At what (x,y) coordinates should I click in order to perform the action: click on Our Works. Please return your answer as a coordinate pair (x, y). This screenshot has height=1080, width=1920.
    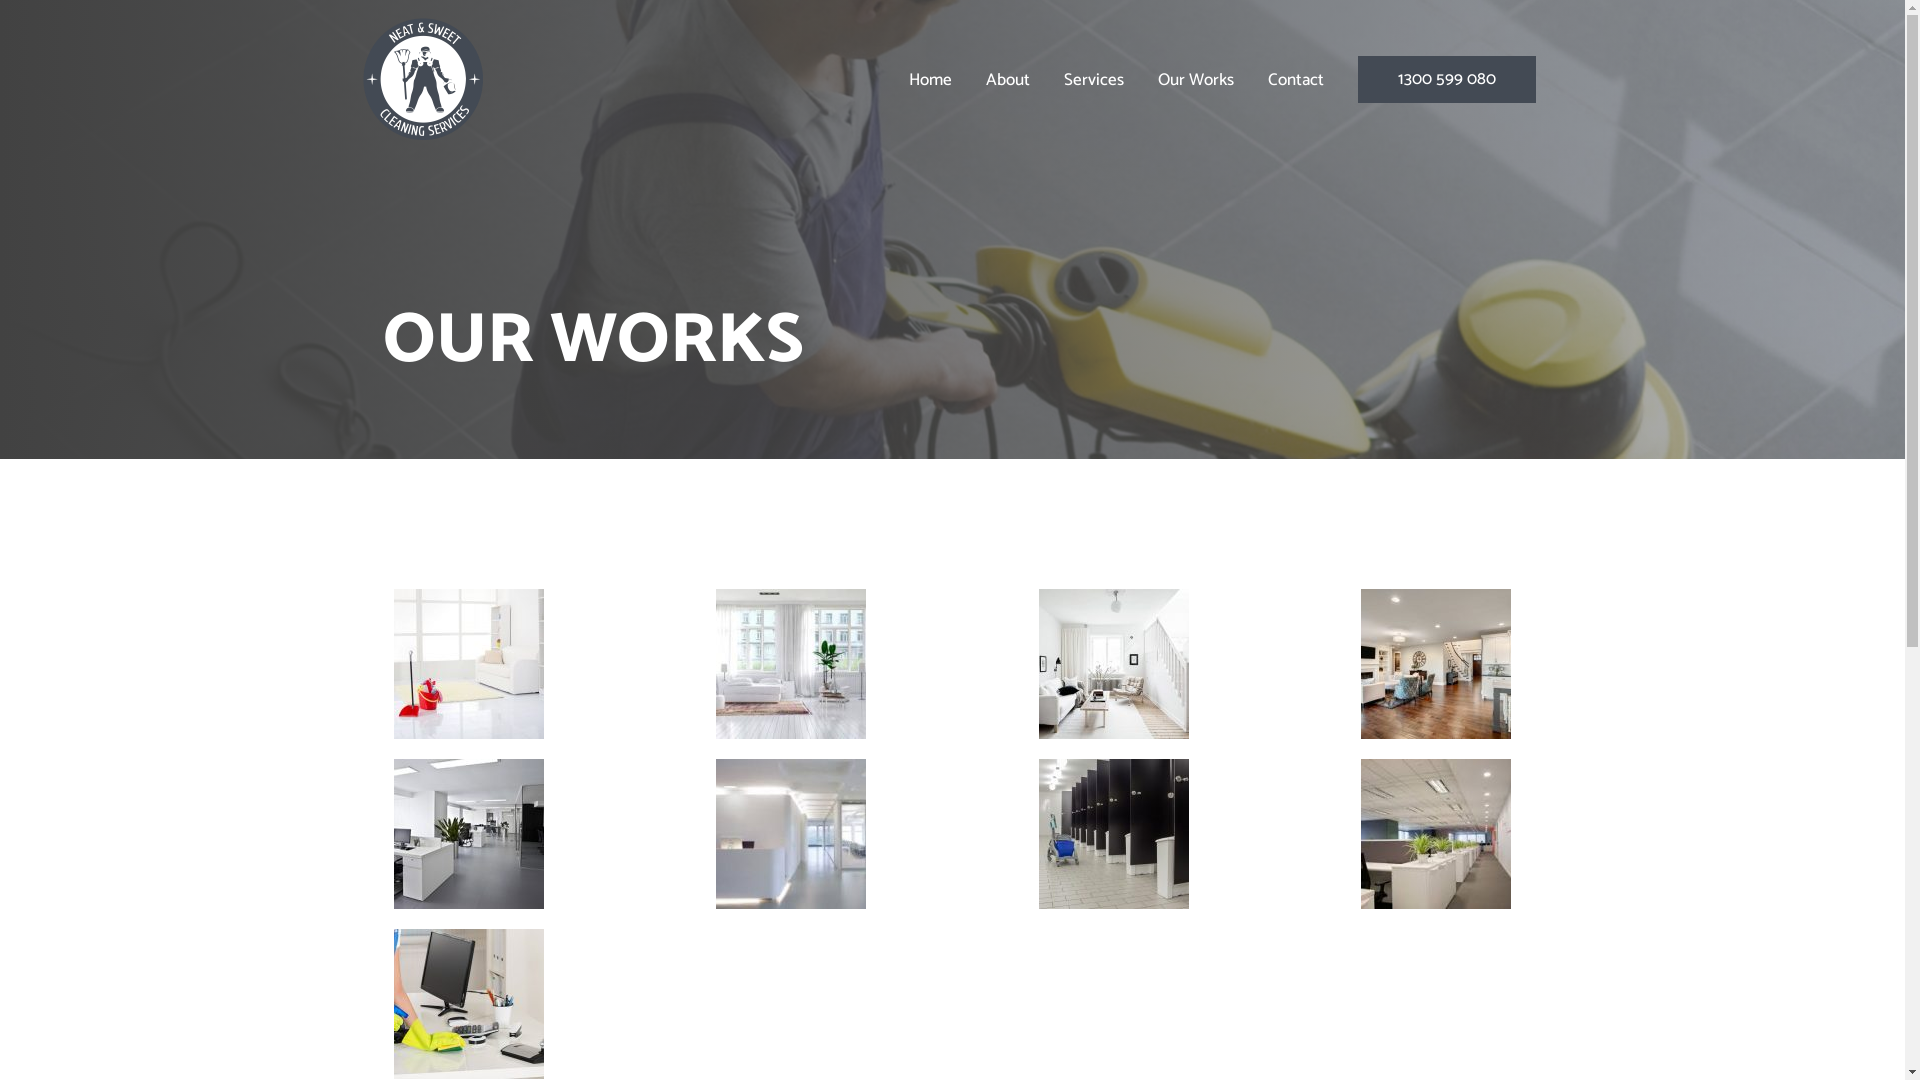
    Looking at the image, I should click on (1195, 80).